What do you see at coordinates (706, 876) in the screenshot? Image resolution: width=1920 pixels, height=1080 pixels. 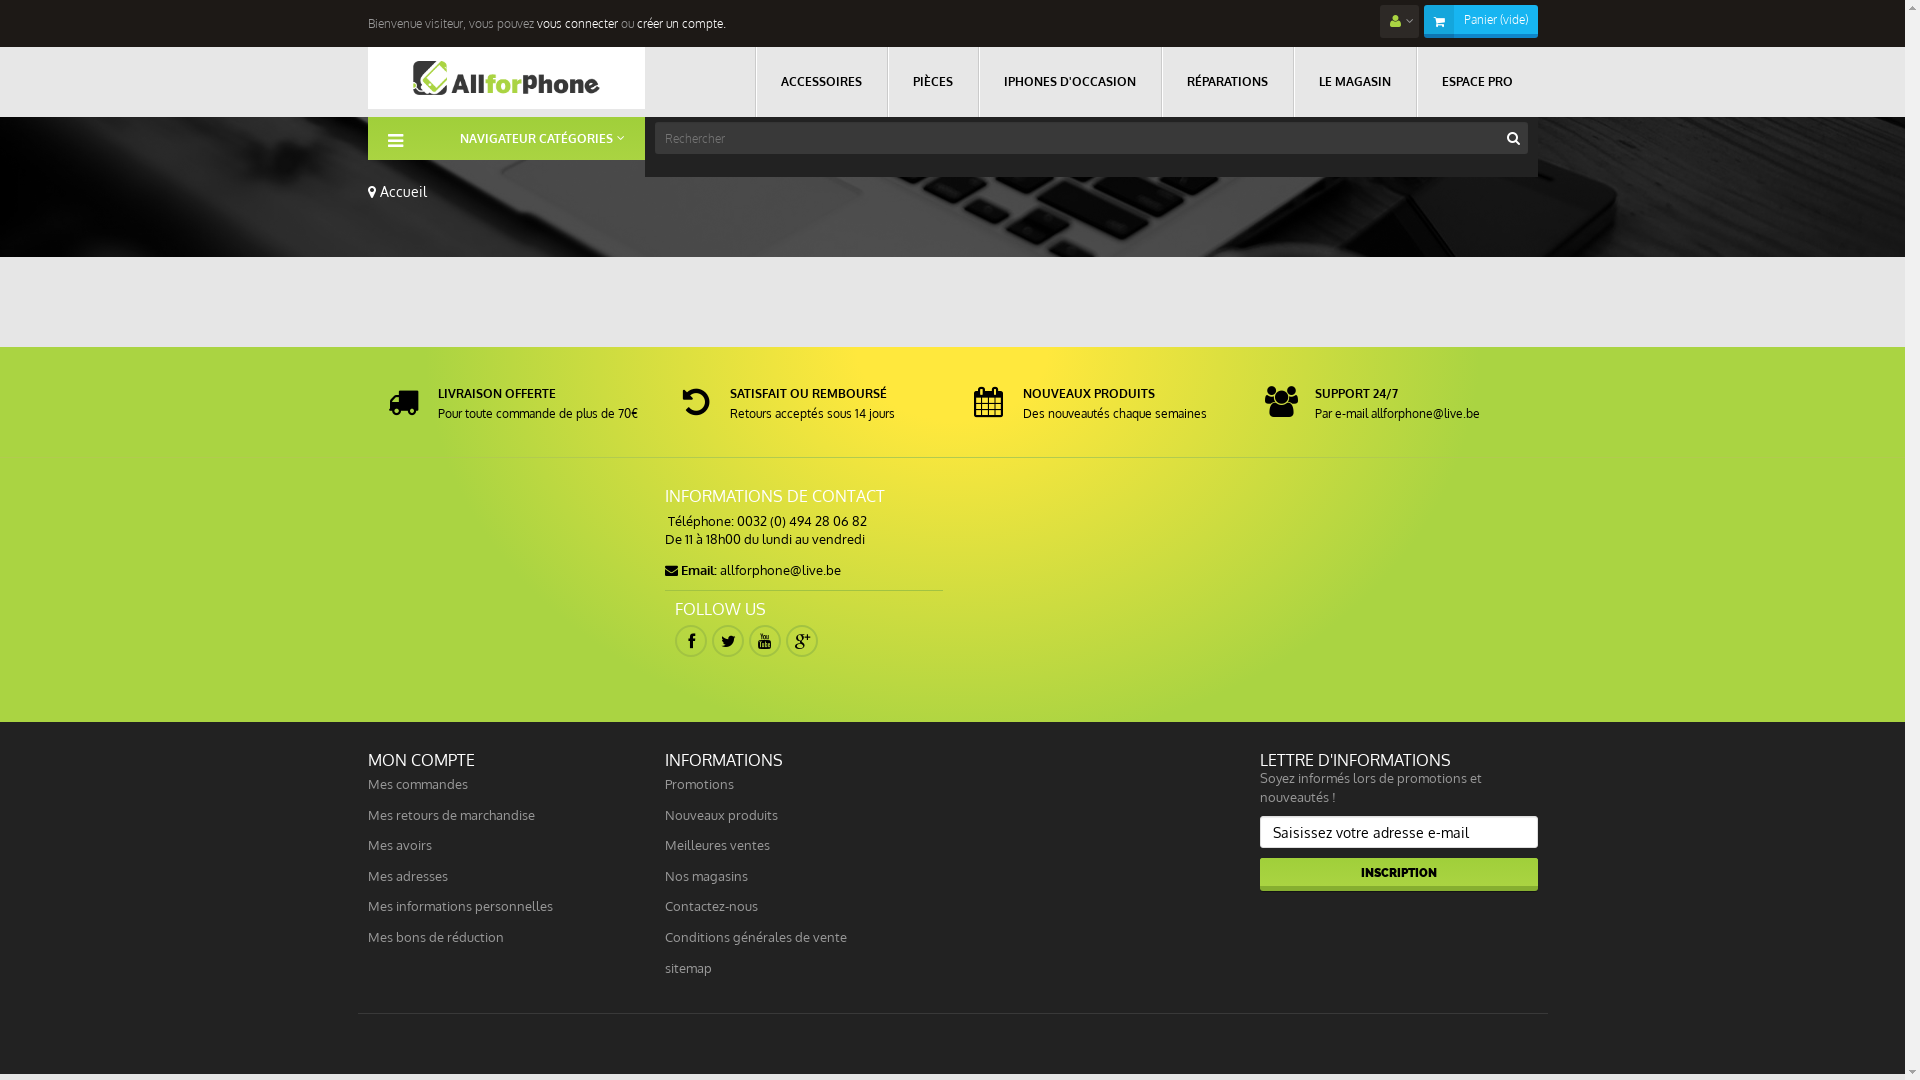 I see `Nos magasins` at bounding box center [706, 876].